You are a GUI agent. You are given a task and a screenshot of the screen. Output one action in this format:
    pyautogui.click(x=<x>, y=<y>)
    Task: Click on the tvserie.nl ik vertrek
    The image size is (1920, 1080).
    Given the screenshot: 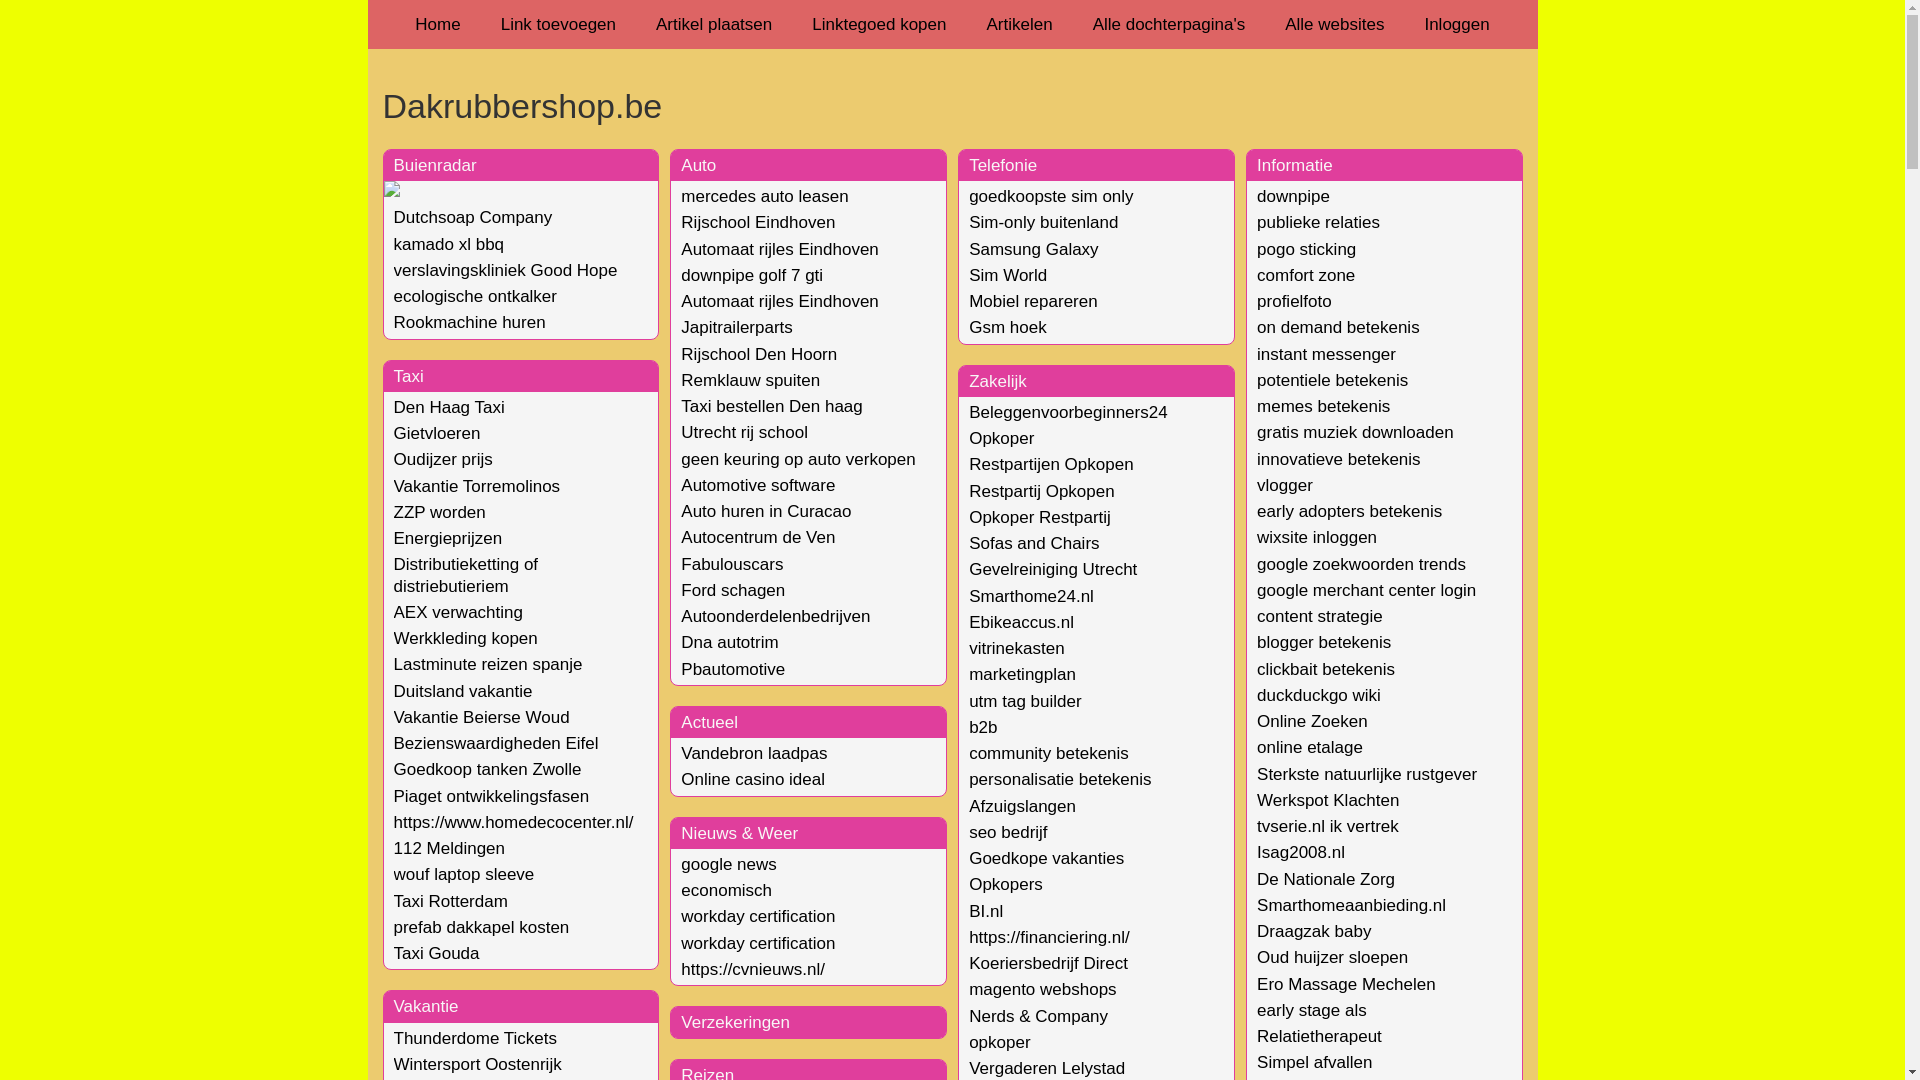 What is the action you would take?
    pyautogui.click(x=1328, y=826)
    